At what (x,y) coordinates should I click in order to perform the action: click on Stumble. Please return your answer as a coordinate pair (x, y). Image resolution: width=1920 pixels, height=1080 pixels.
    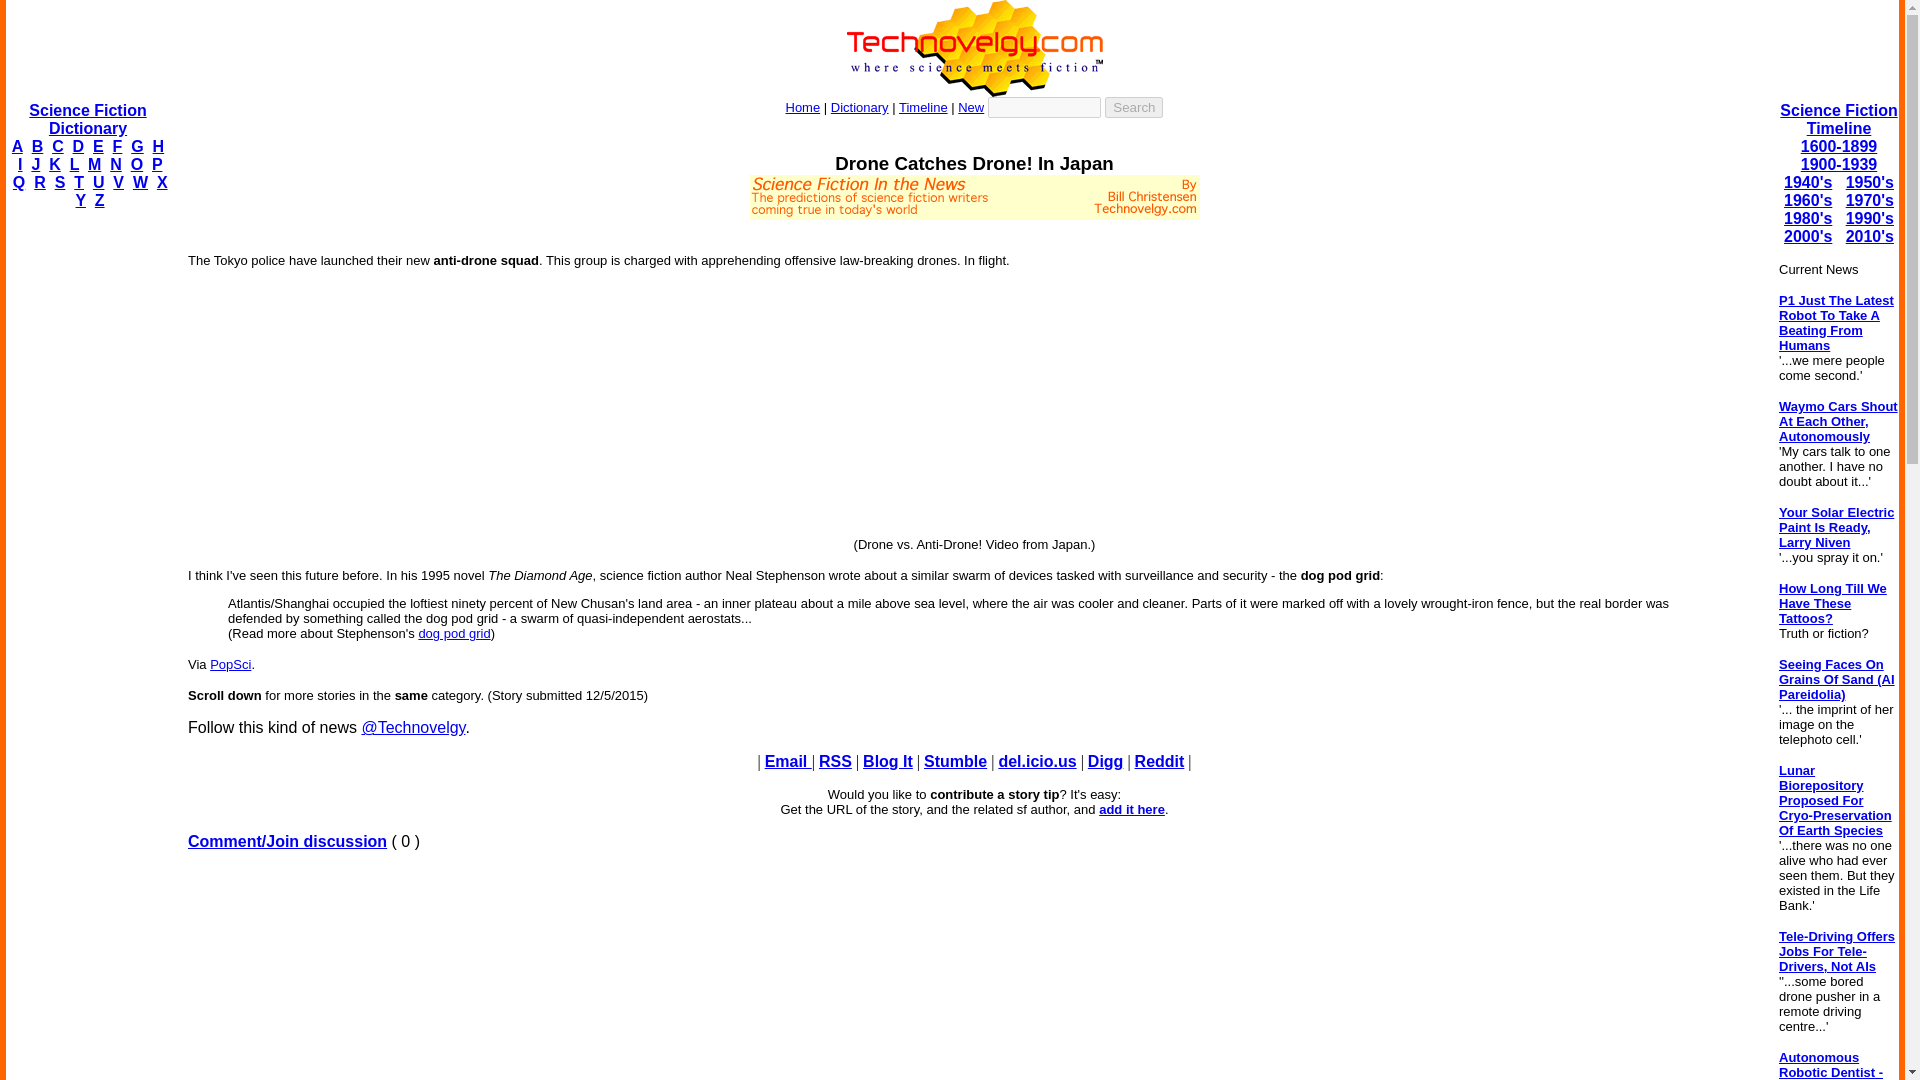
    Looking at the image, I should click on (954, 761).